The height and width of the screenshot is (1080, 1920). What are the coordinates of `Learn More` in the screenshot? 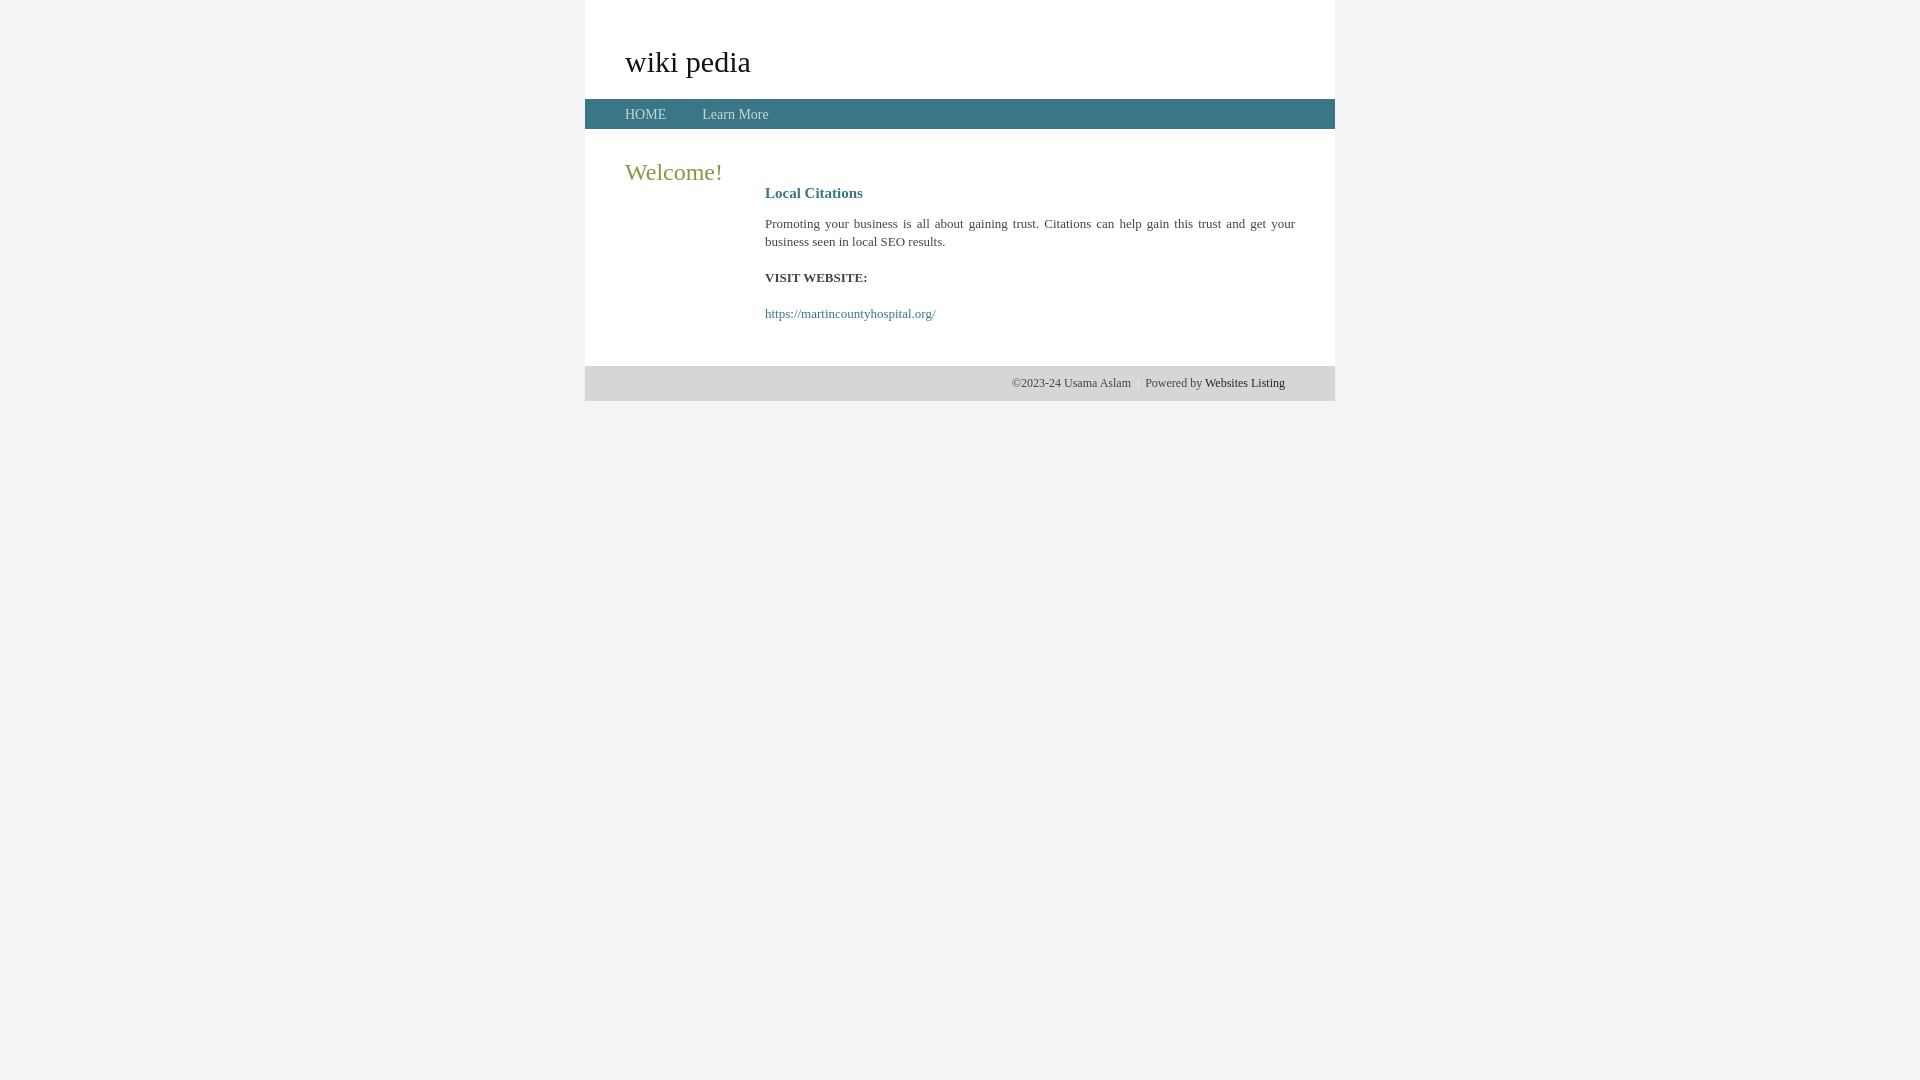 It's located at (735, 114).